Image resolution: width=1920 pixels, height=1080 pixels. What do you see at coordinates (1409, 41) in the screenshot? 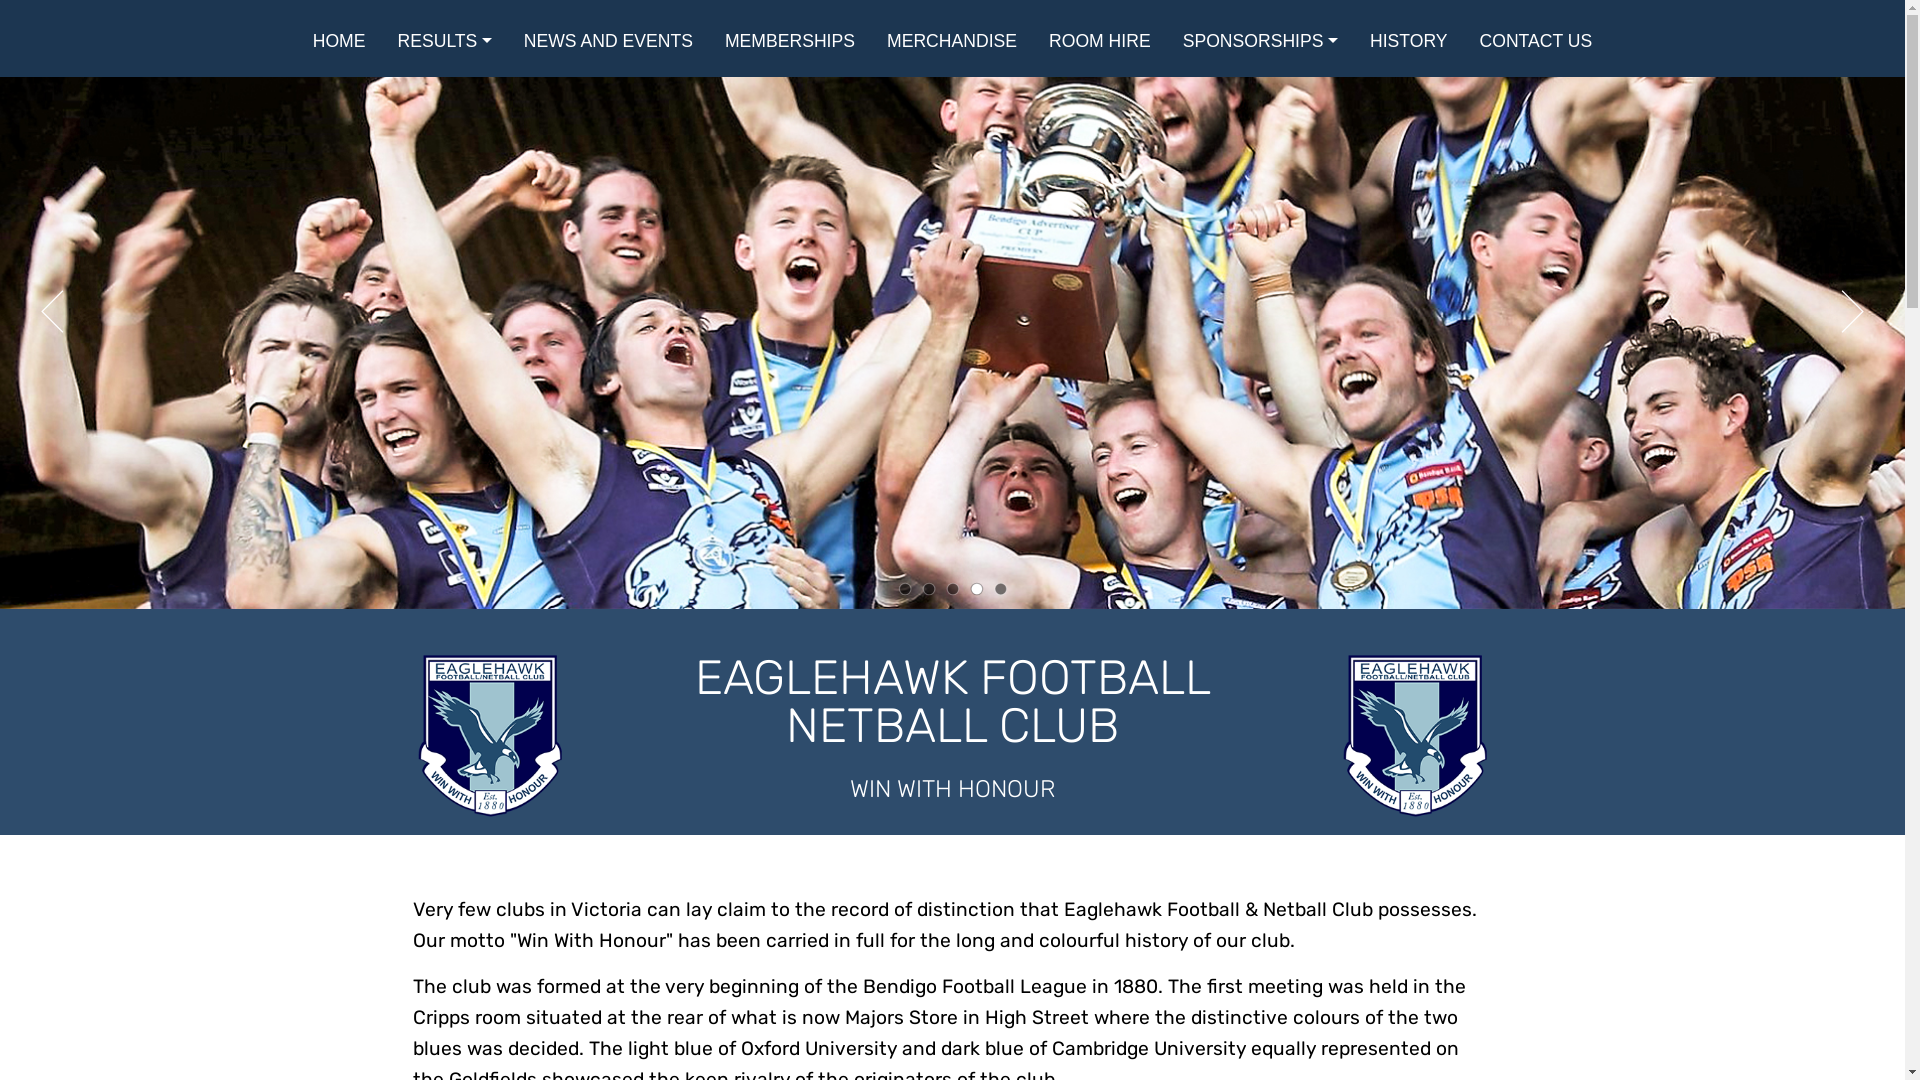
I see `HISTORY` at bounding box center [1409, 41].